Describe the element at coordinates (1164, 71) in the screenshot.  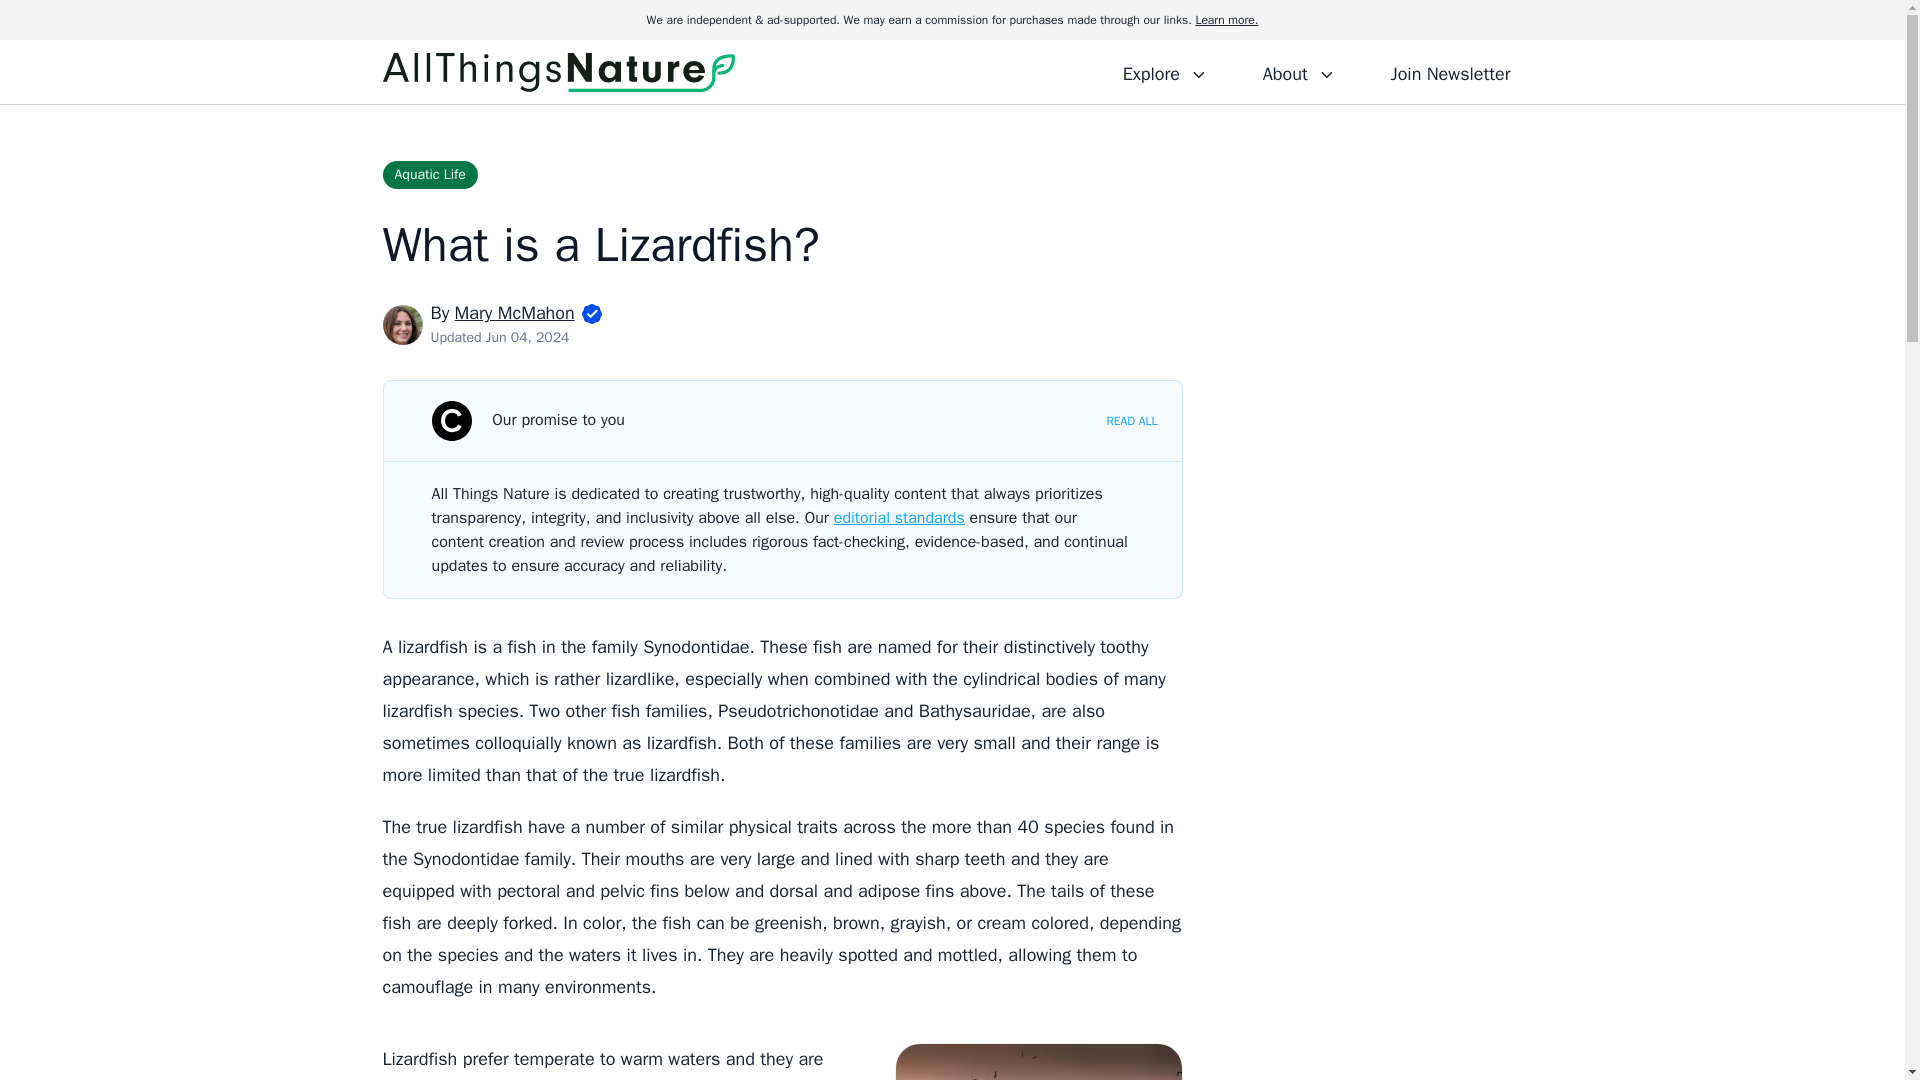
I see `Explore` at that location.